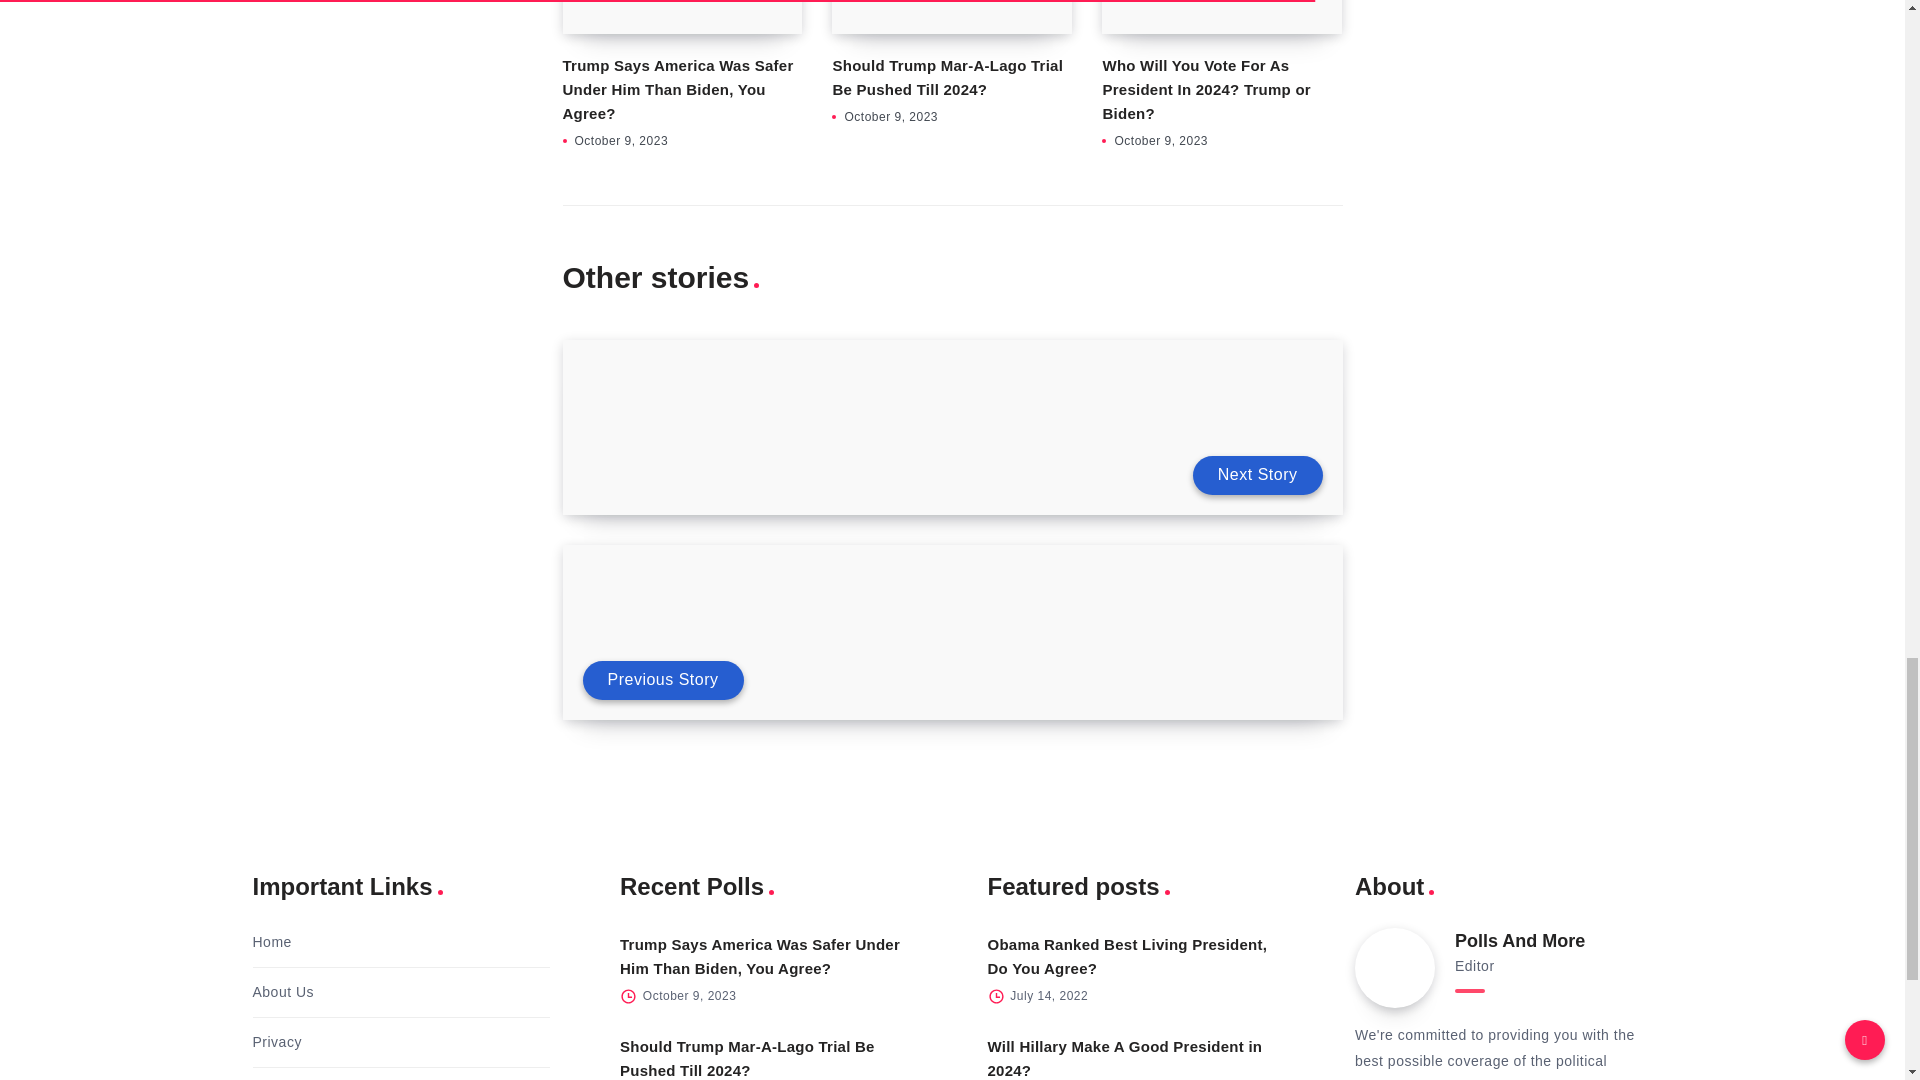 The height and width of the screenshot is (1080, 1920). I want to click on Privacy, so click(276, 1042).